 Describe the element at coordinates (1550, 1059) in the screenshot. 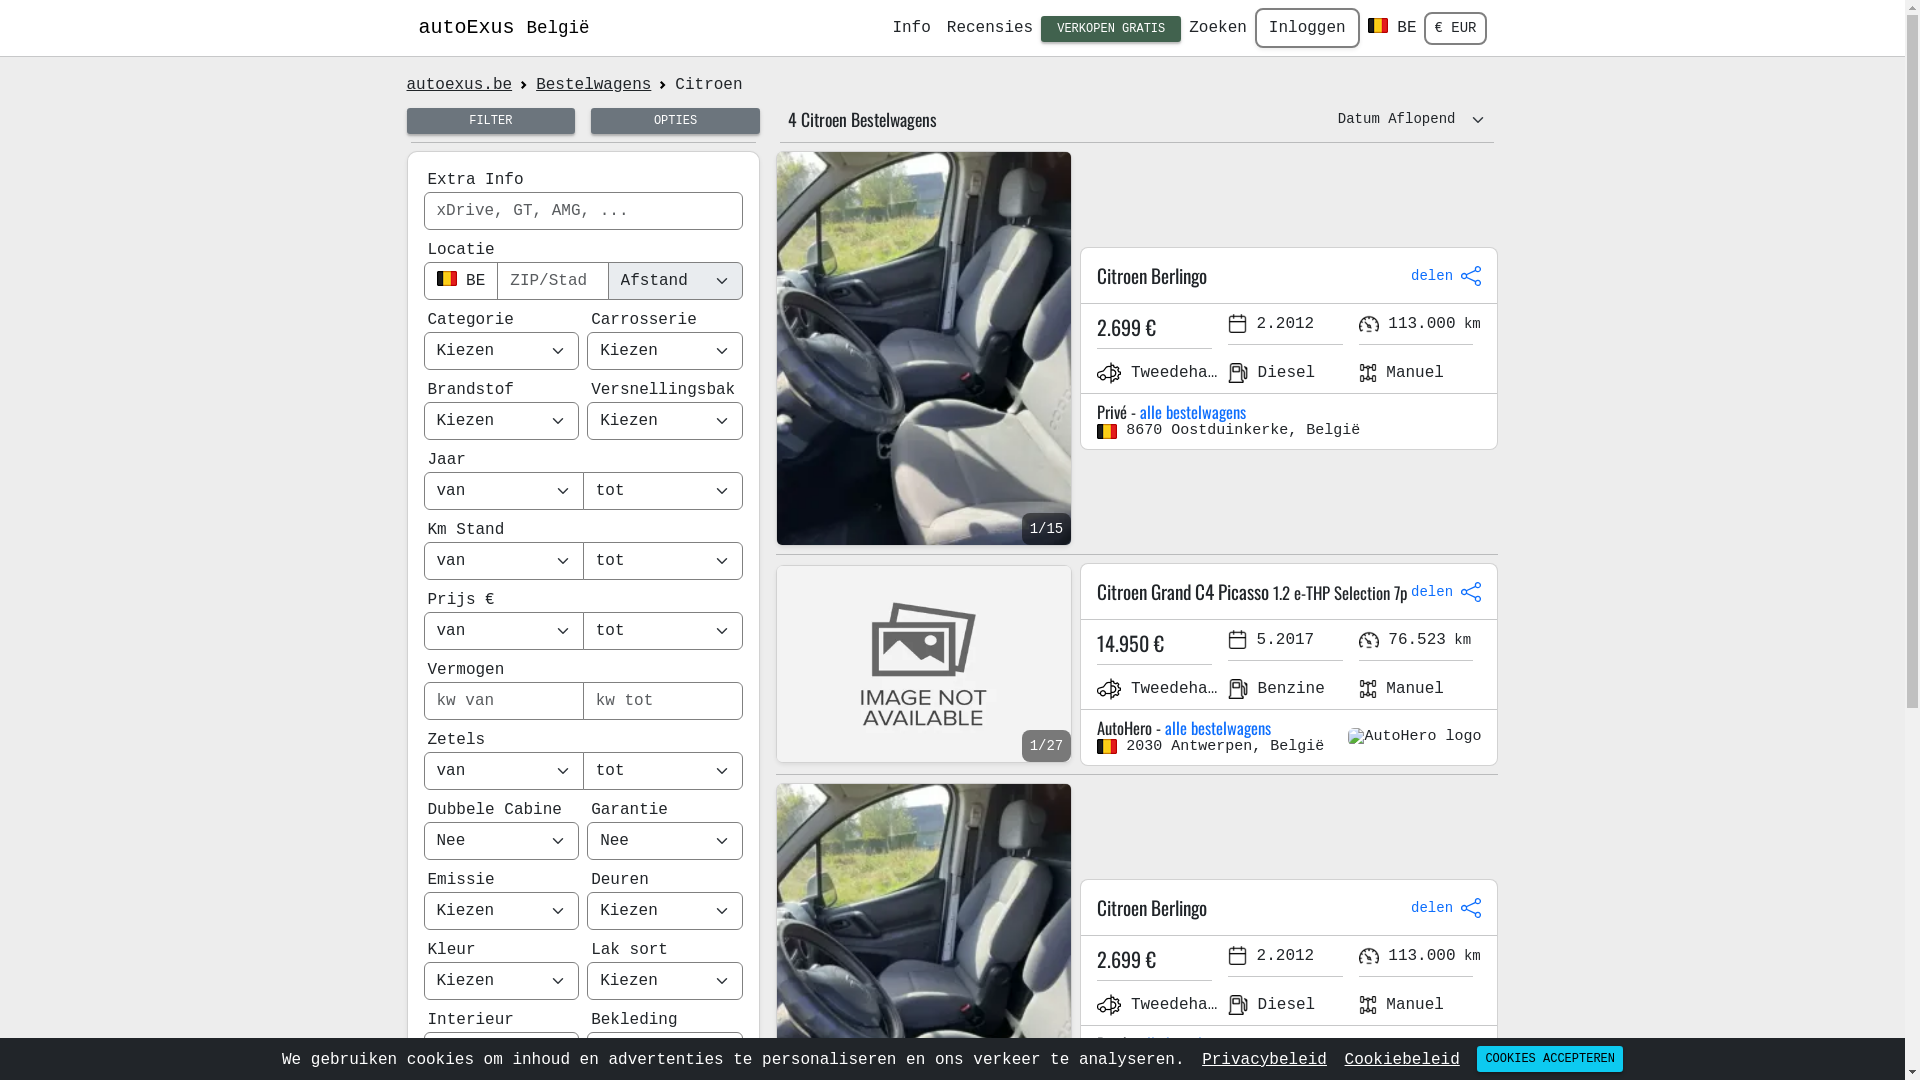

I see `COOKIES ACCEPTEREN` at that location.